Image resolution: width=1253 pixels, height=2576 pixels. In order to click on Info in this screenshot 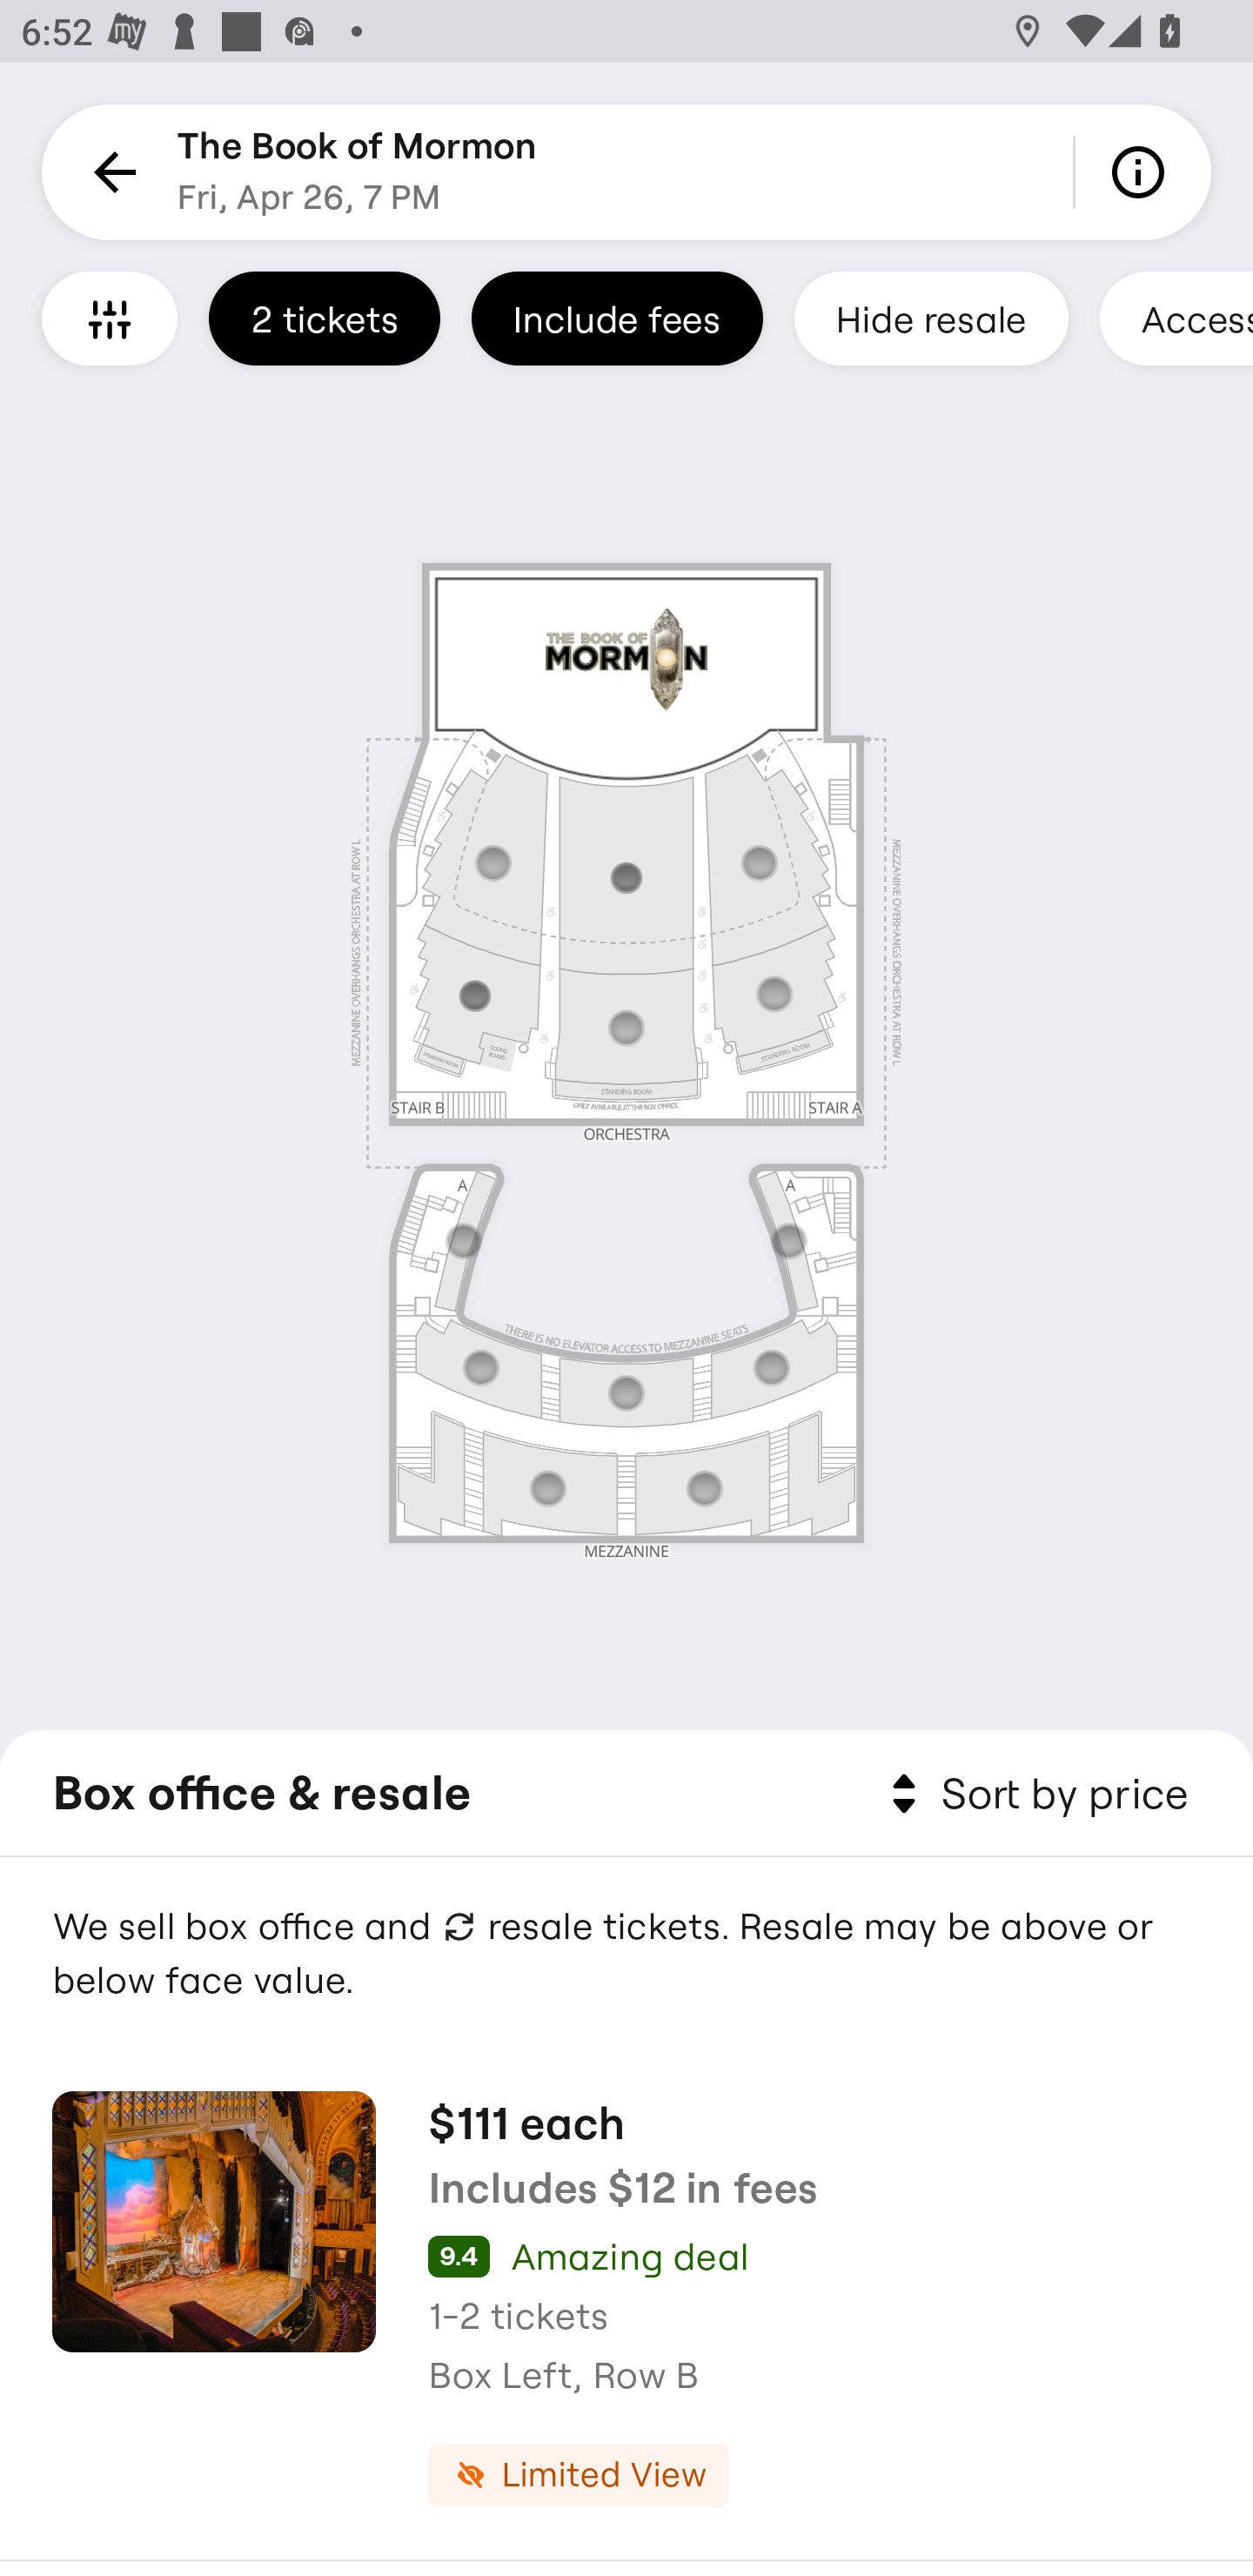, I will do `click(1143, 172)`.